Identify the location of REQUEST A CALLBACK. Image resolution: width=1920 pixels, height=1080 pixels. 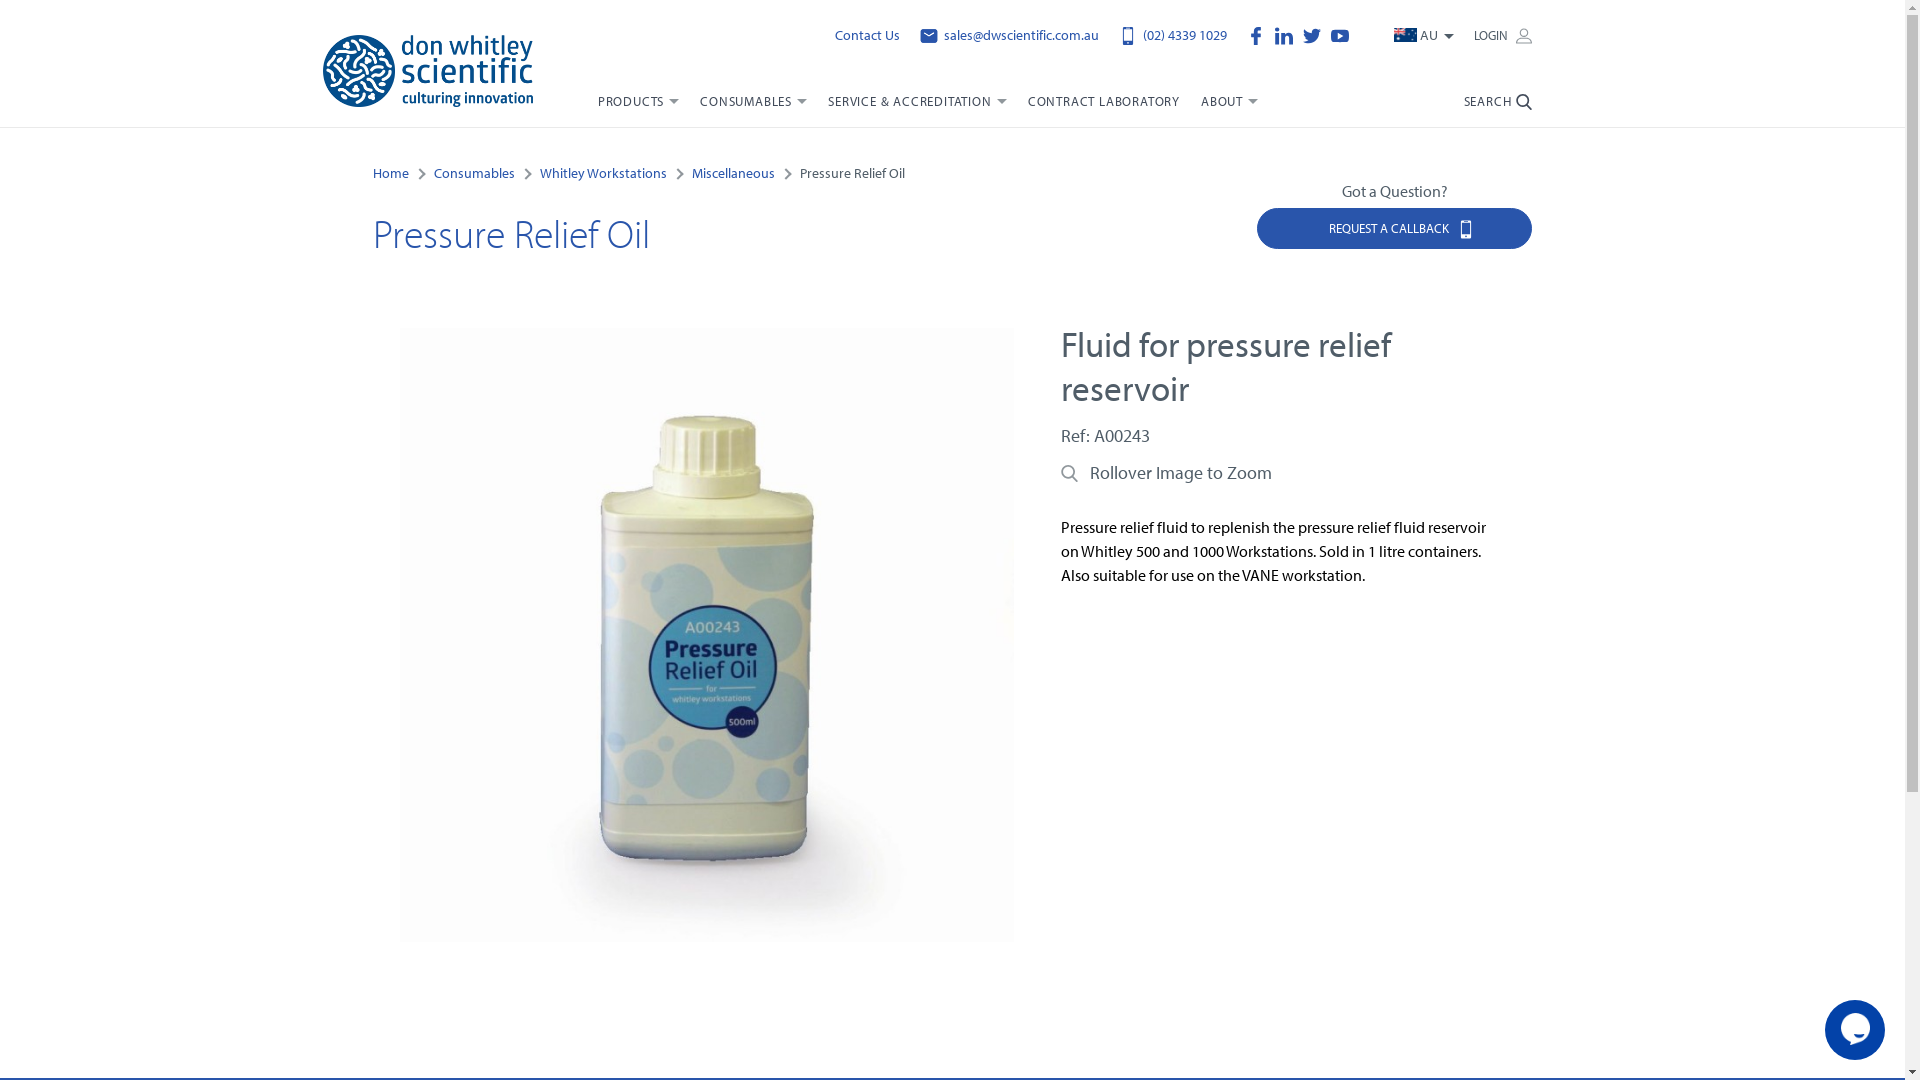
(1394, 228).